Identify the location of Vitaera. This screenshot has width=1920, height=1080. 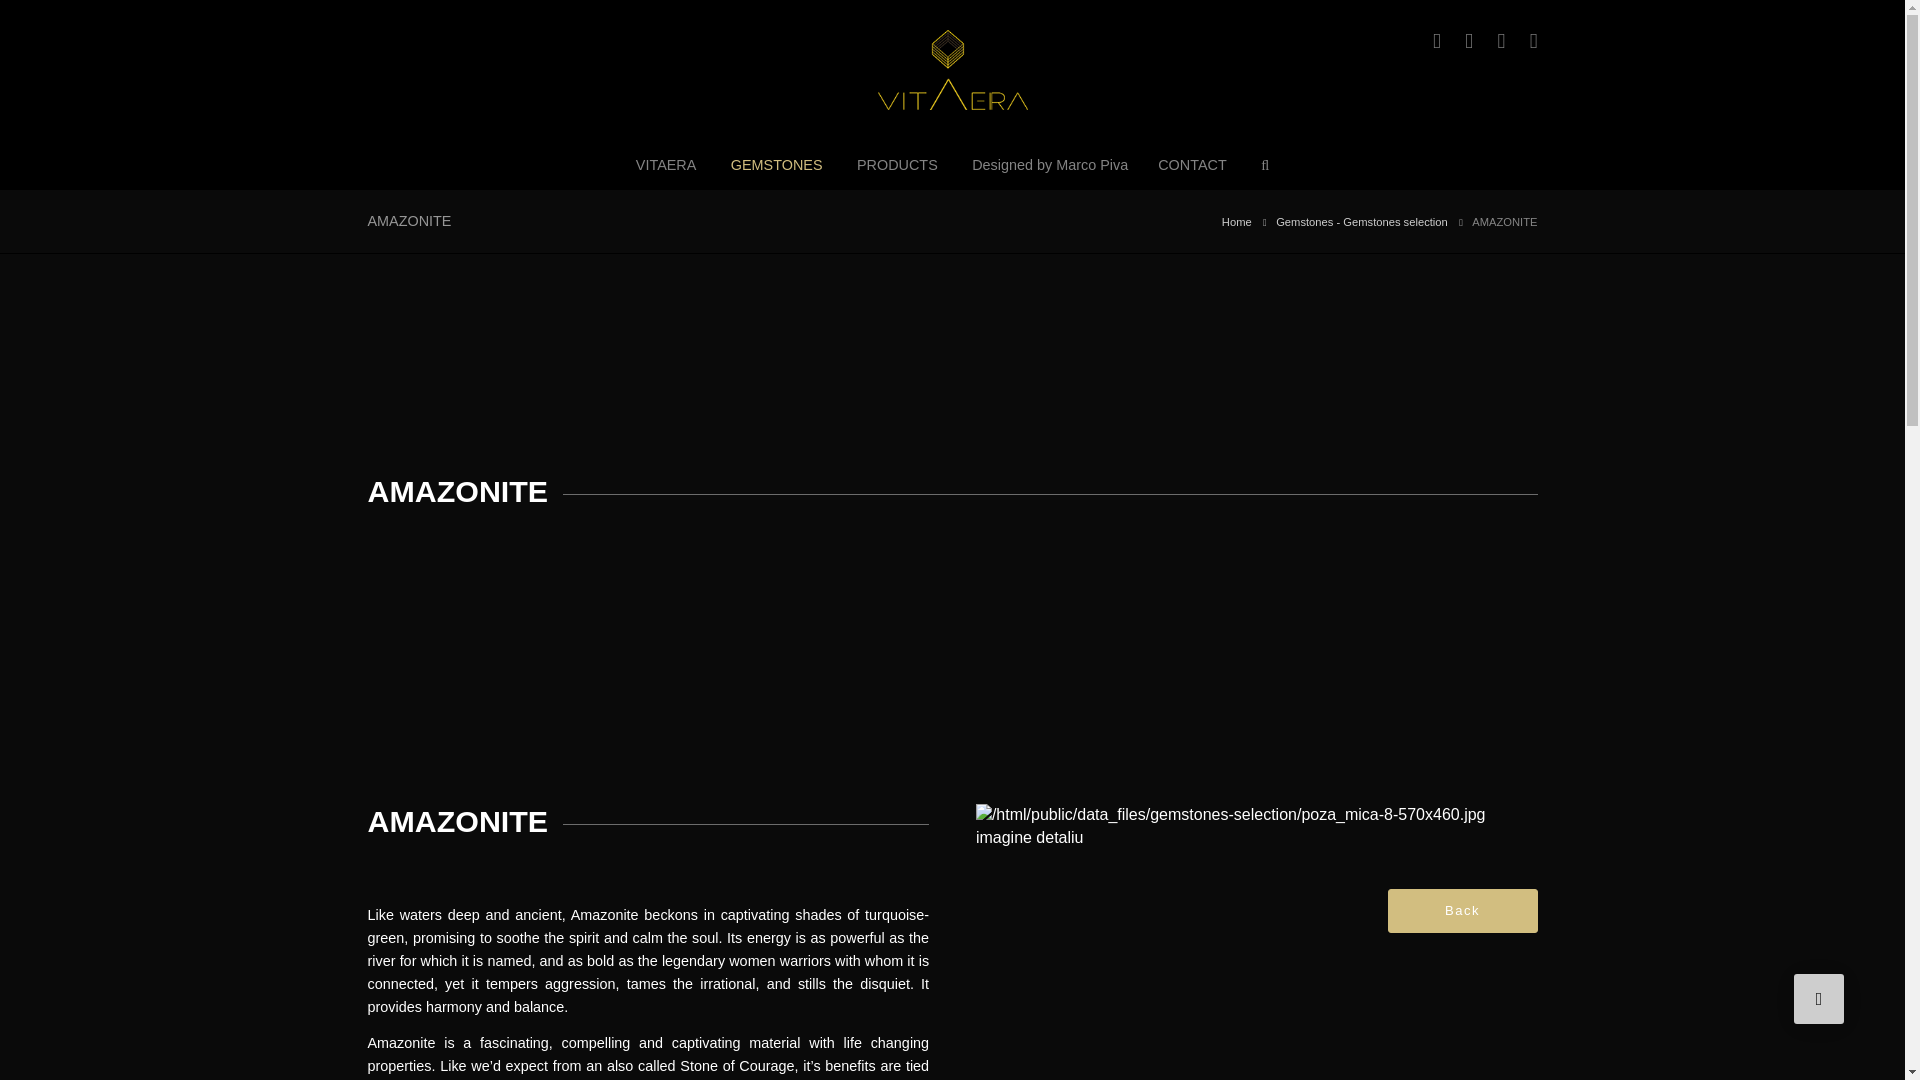
(666, 165).